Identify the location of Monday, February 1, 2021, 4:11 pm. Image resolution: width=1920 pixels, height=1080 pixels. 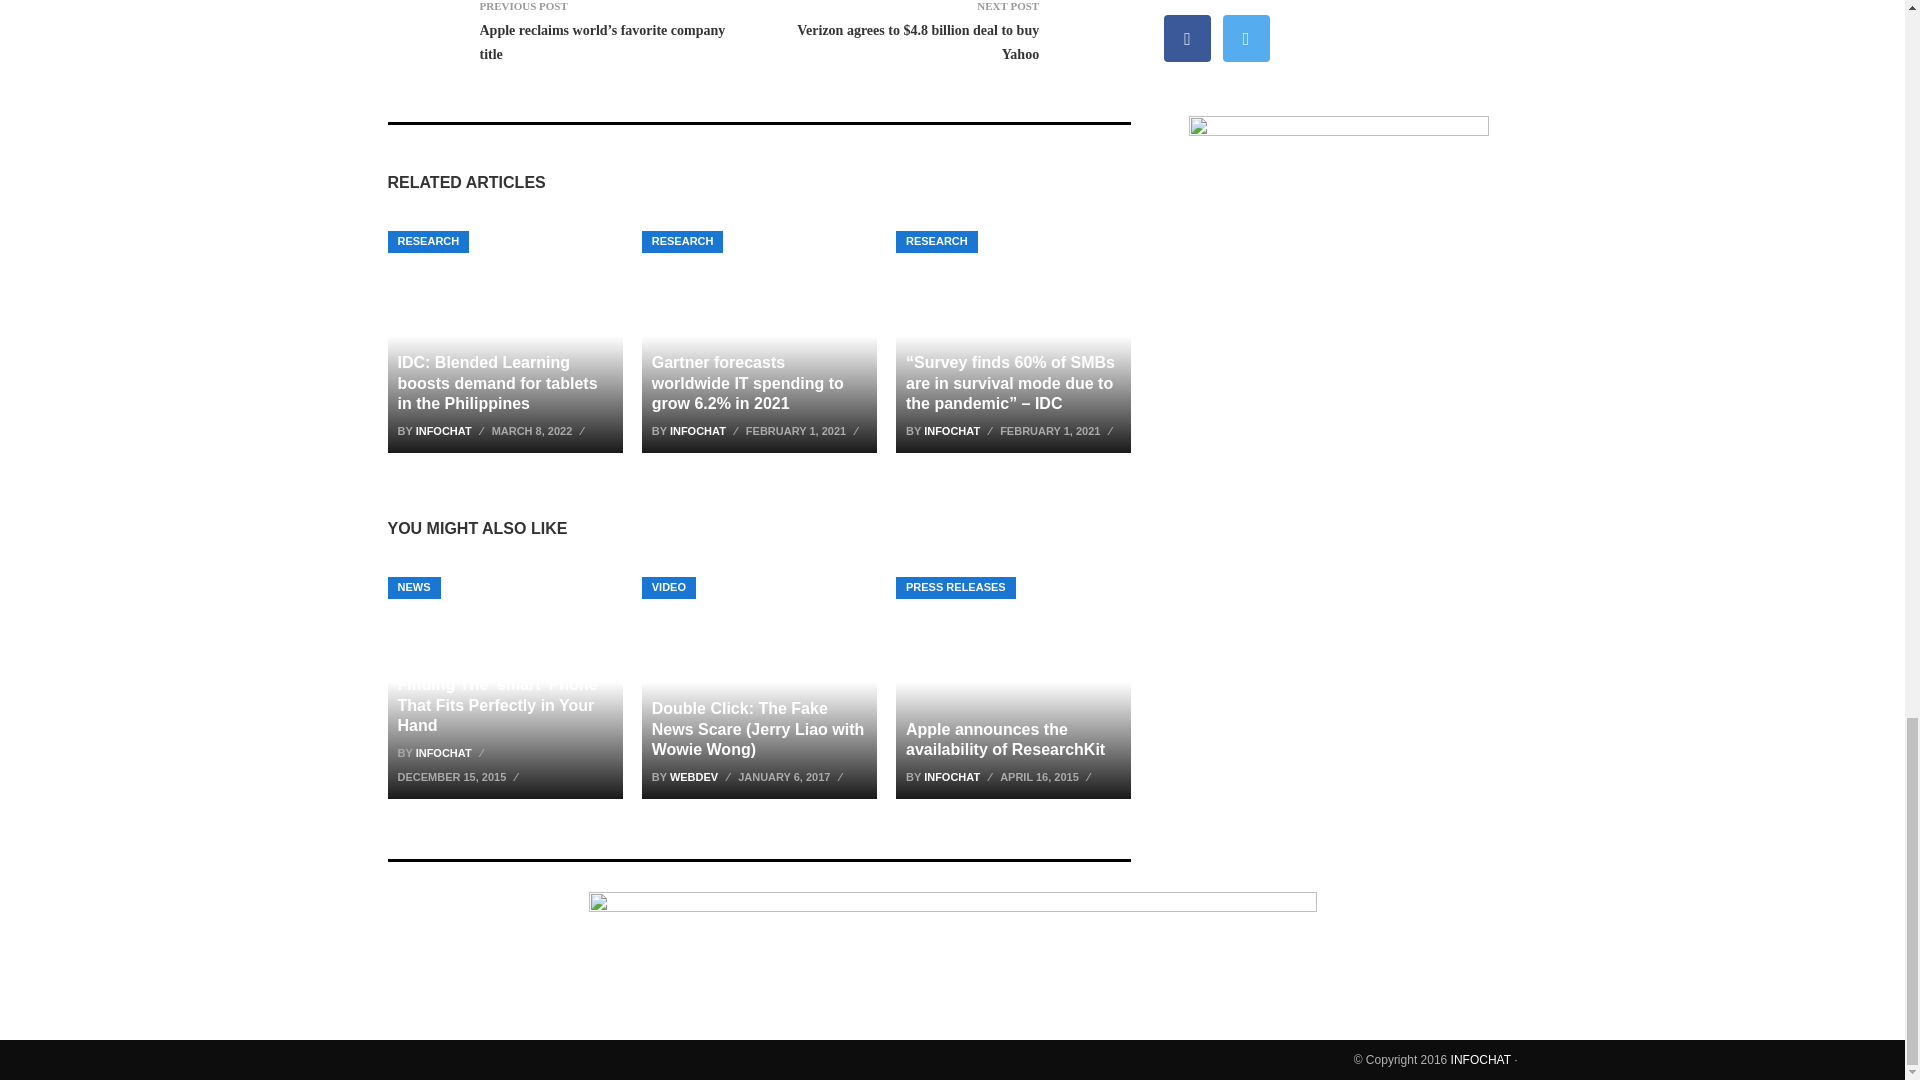
(1058, 430).